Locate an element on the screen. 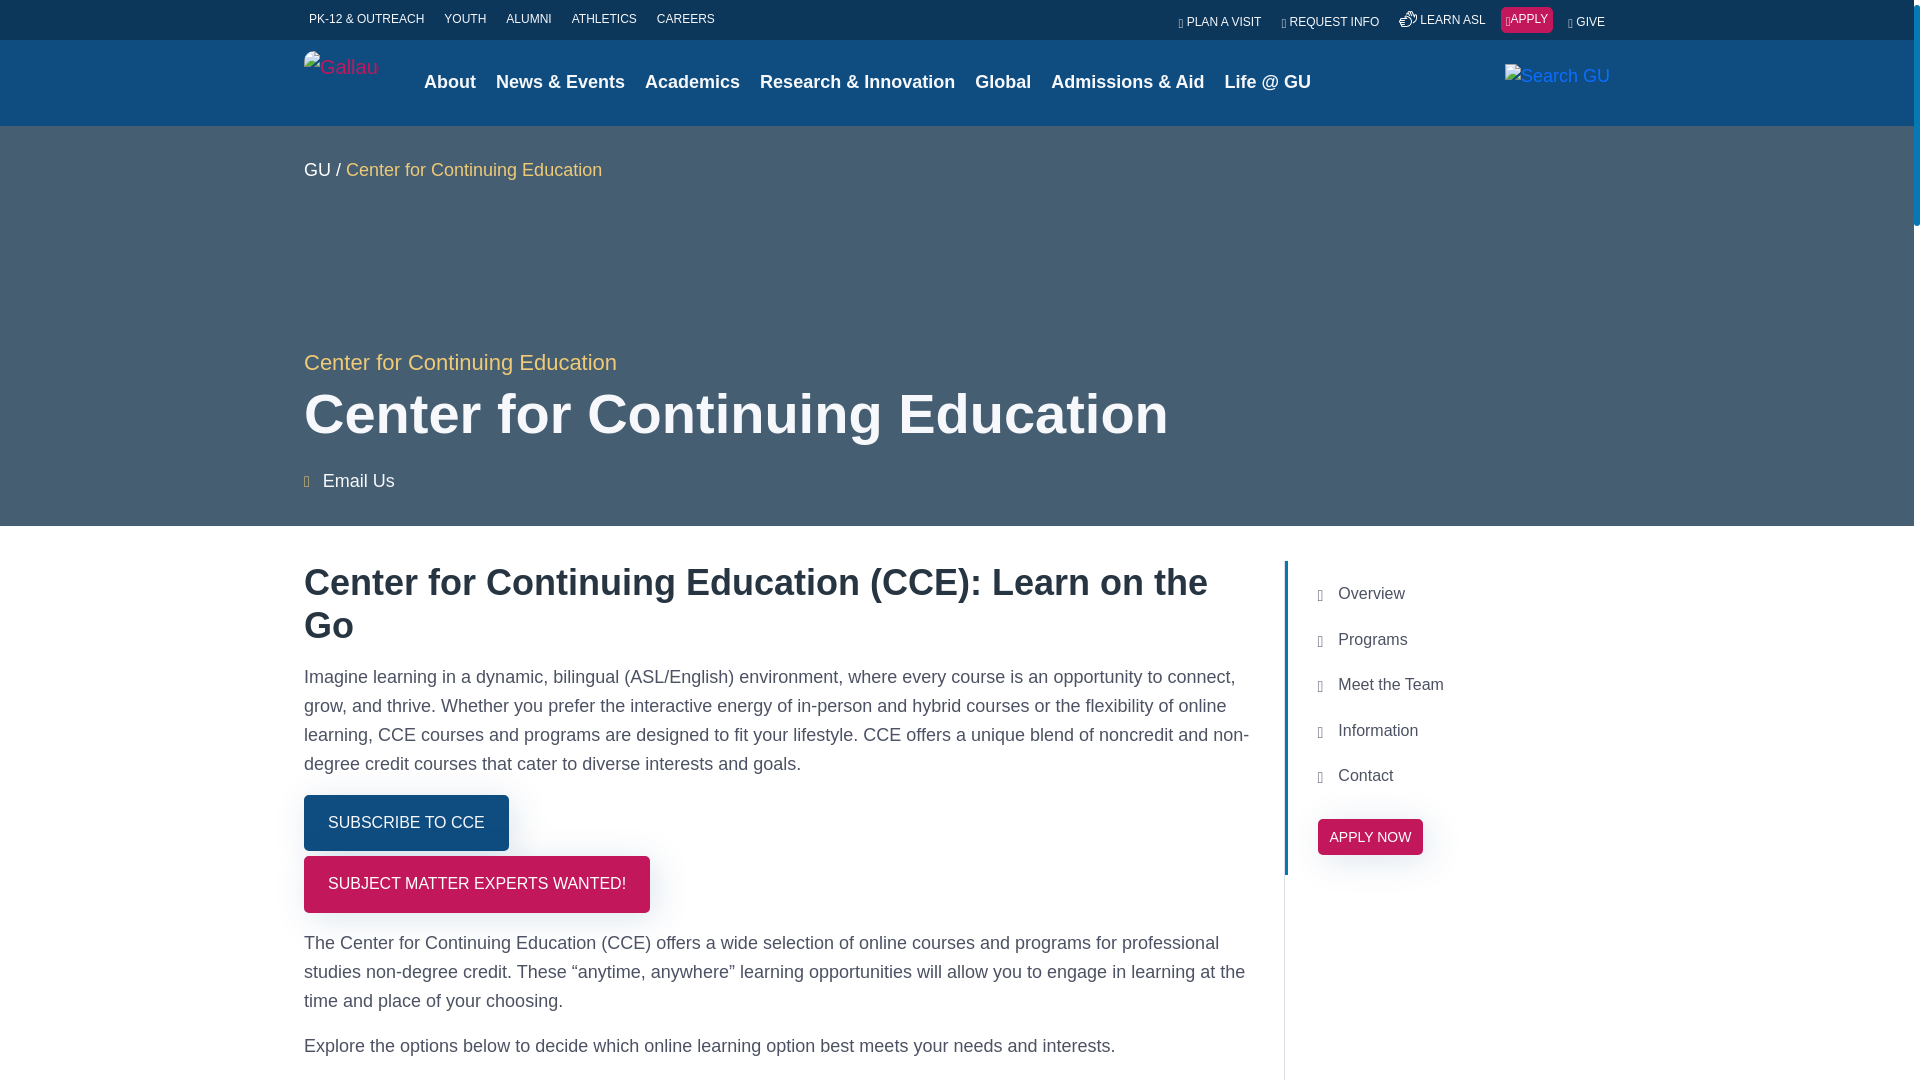  ATHLETICS is located at coordinates (604, 19).